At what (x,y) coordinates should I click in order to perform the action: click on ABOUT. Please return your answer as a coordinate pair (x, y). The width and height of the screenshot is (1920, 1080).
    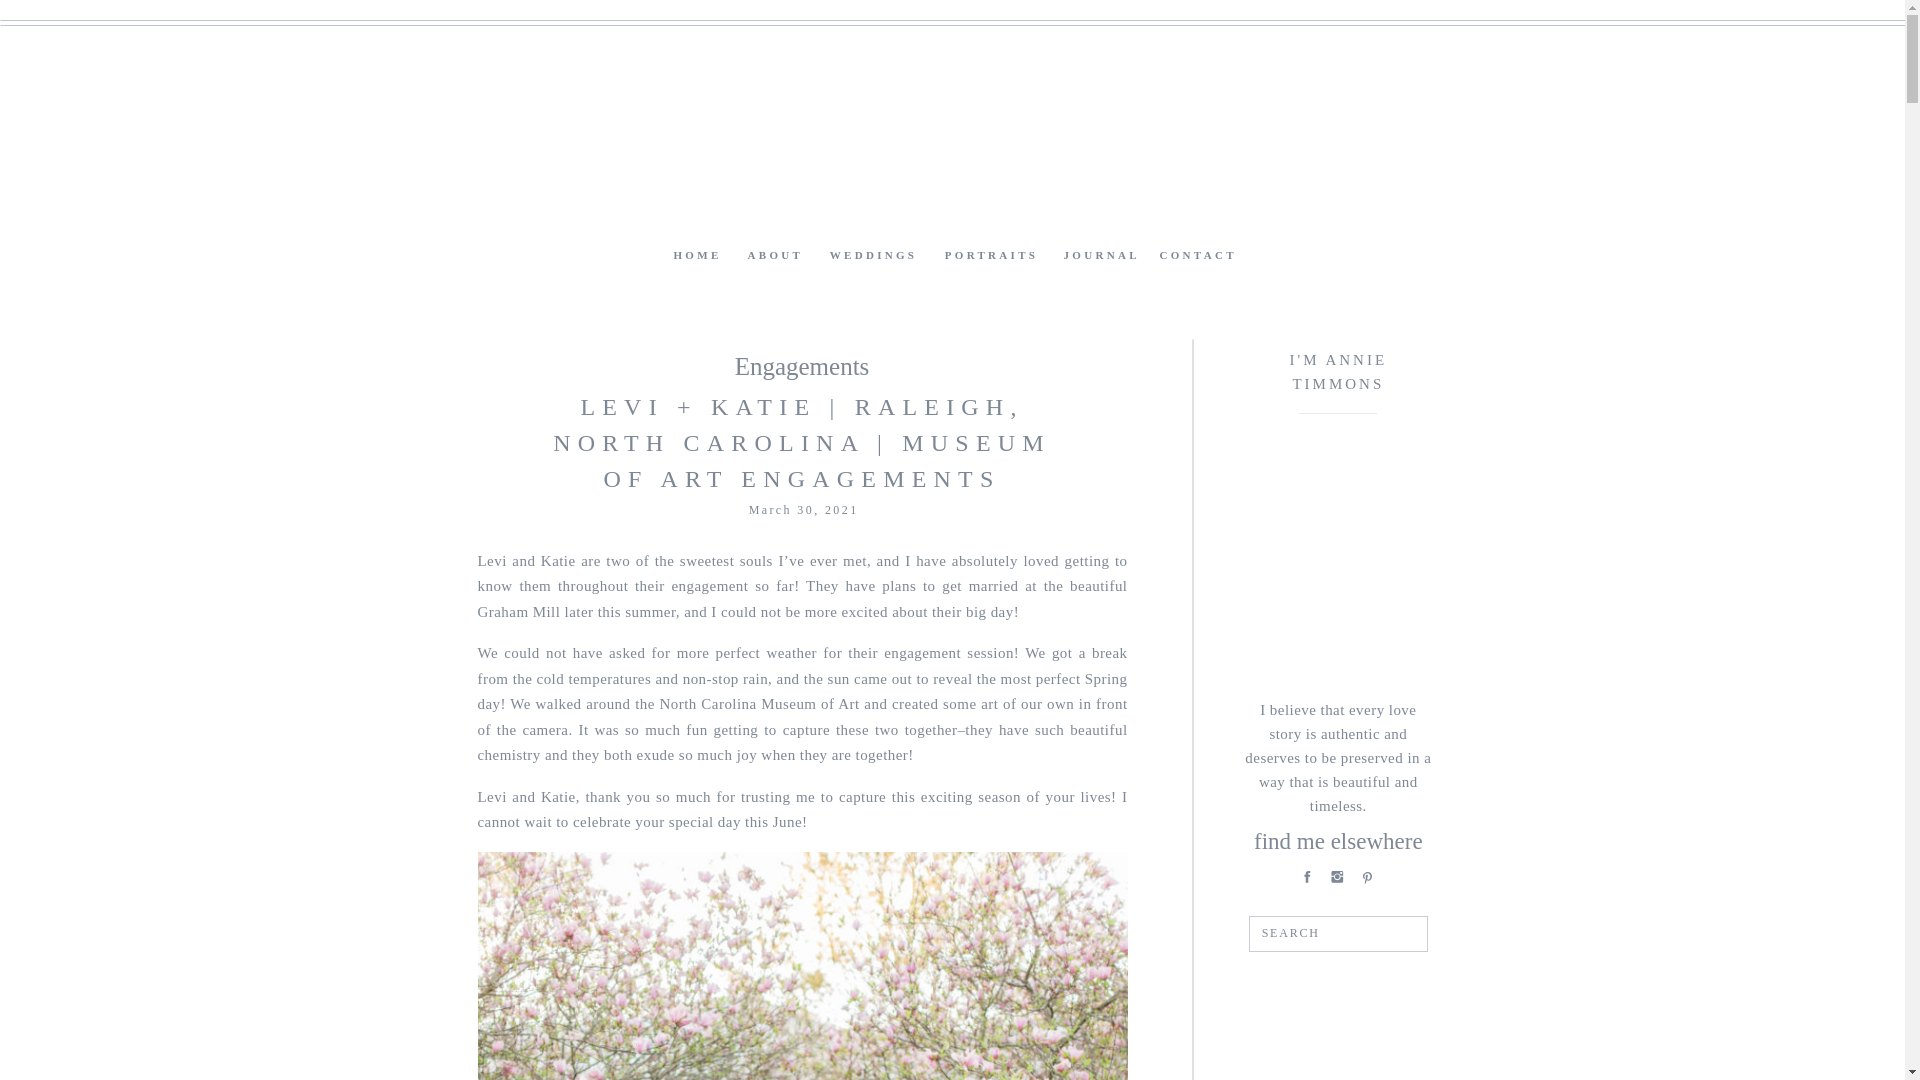
    Looking at the image, I should click on (774, 254).